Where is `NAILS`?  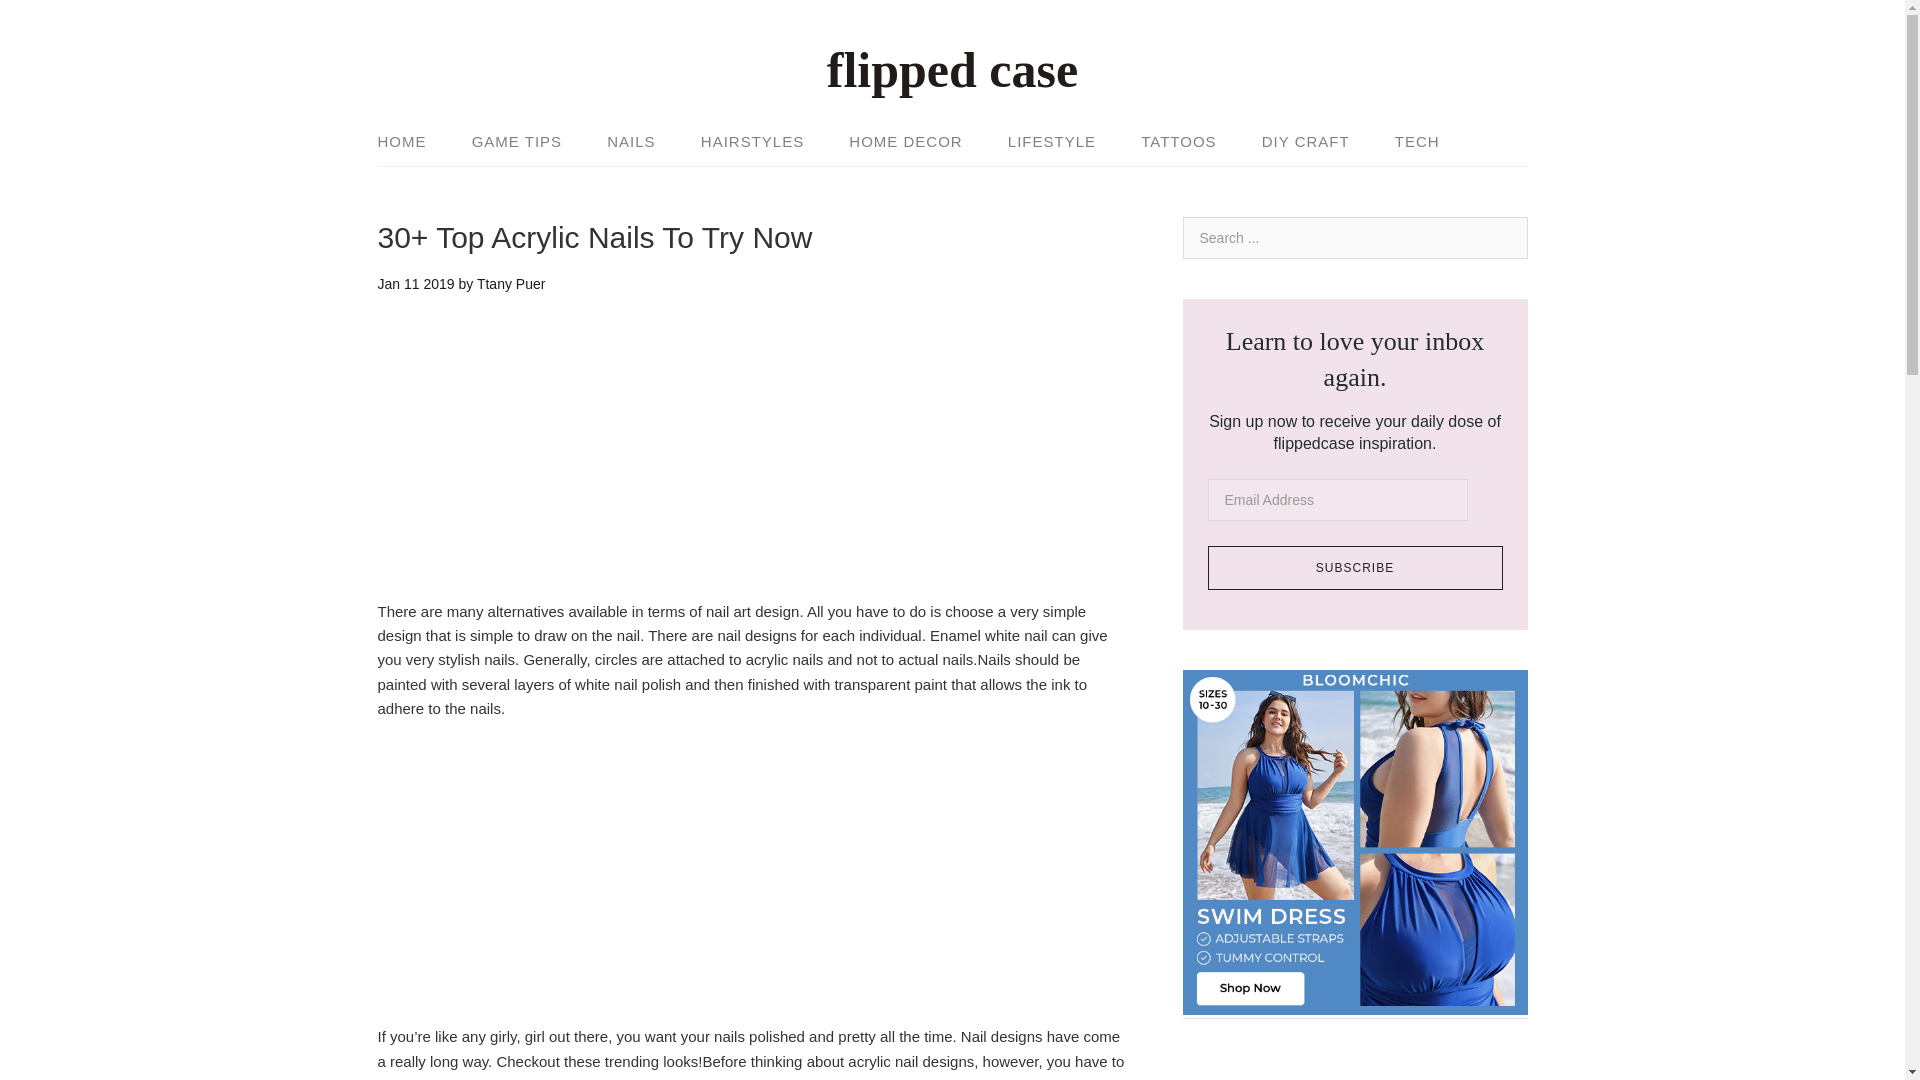 NAILS is located at coordinates (631, 142).